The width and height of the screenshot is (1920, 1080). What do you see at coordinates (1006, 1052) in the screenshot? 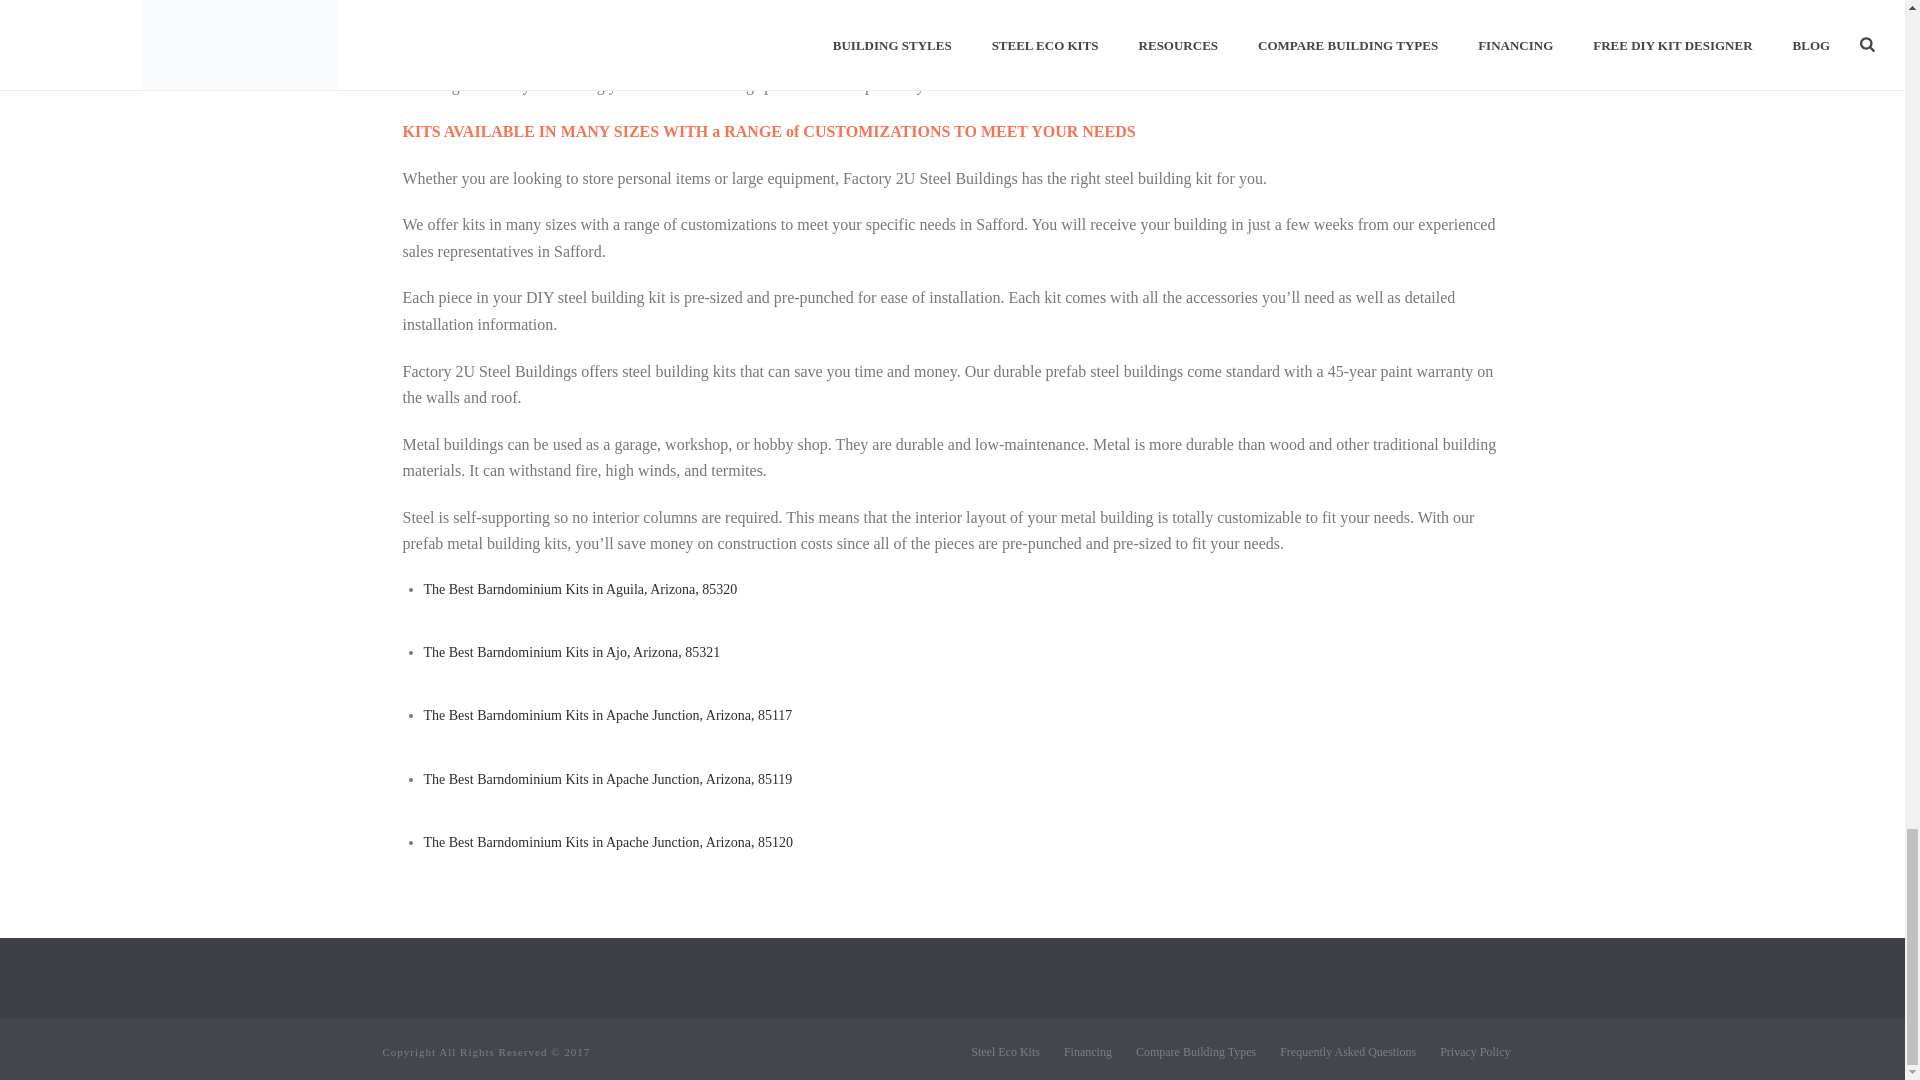
I see `Steel Eco Kits` at bounding box center [1006, 1052].